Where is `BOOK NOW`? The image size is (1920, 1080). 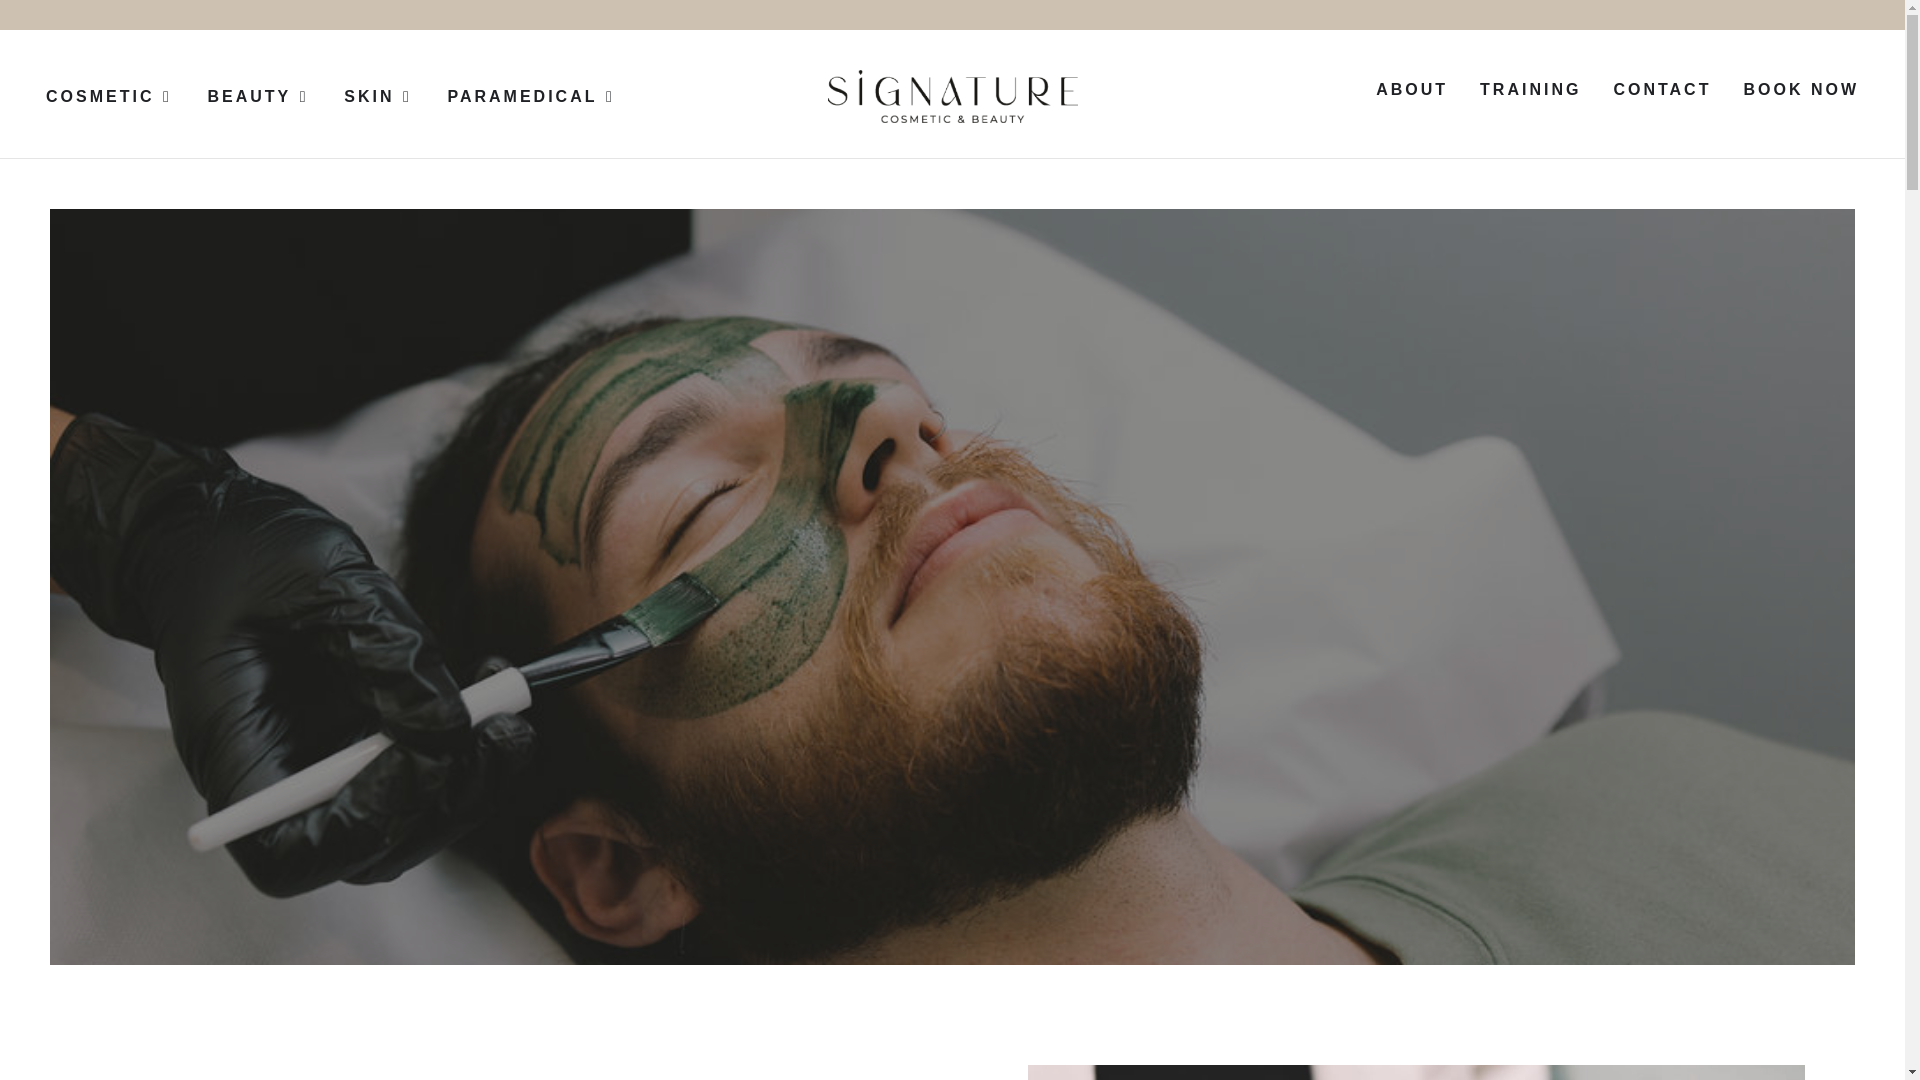 BOOK NOW is located at coordinates (1800, 89).